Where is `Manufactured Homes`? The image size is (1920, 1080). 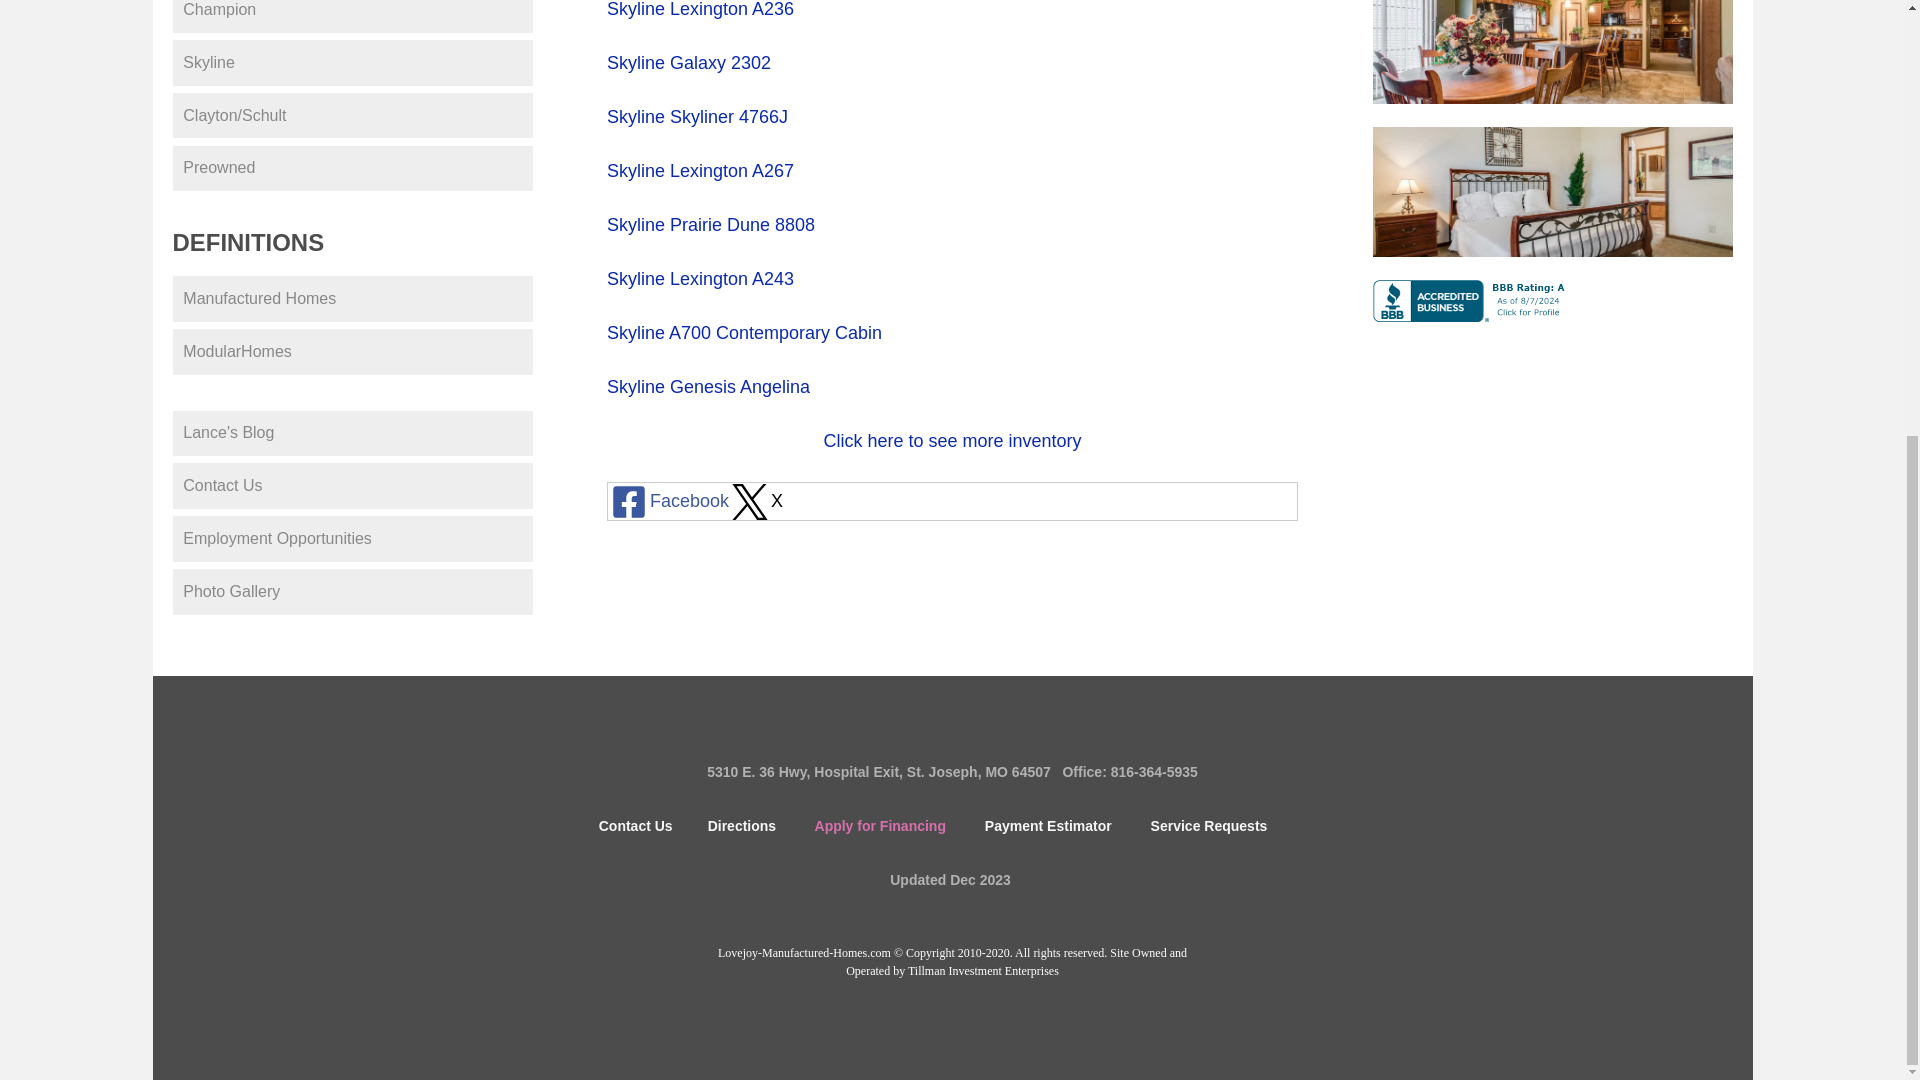 Manufactured Homes is located at coordinates (352, 298).